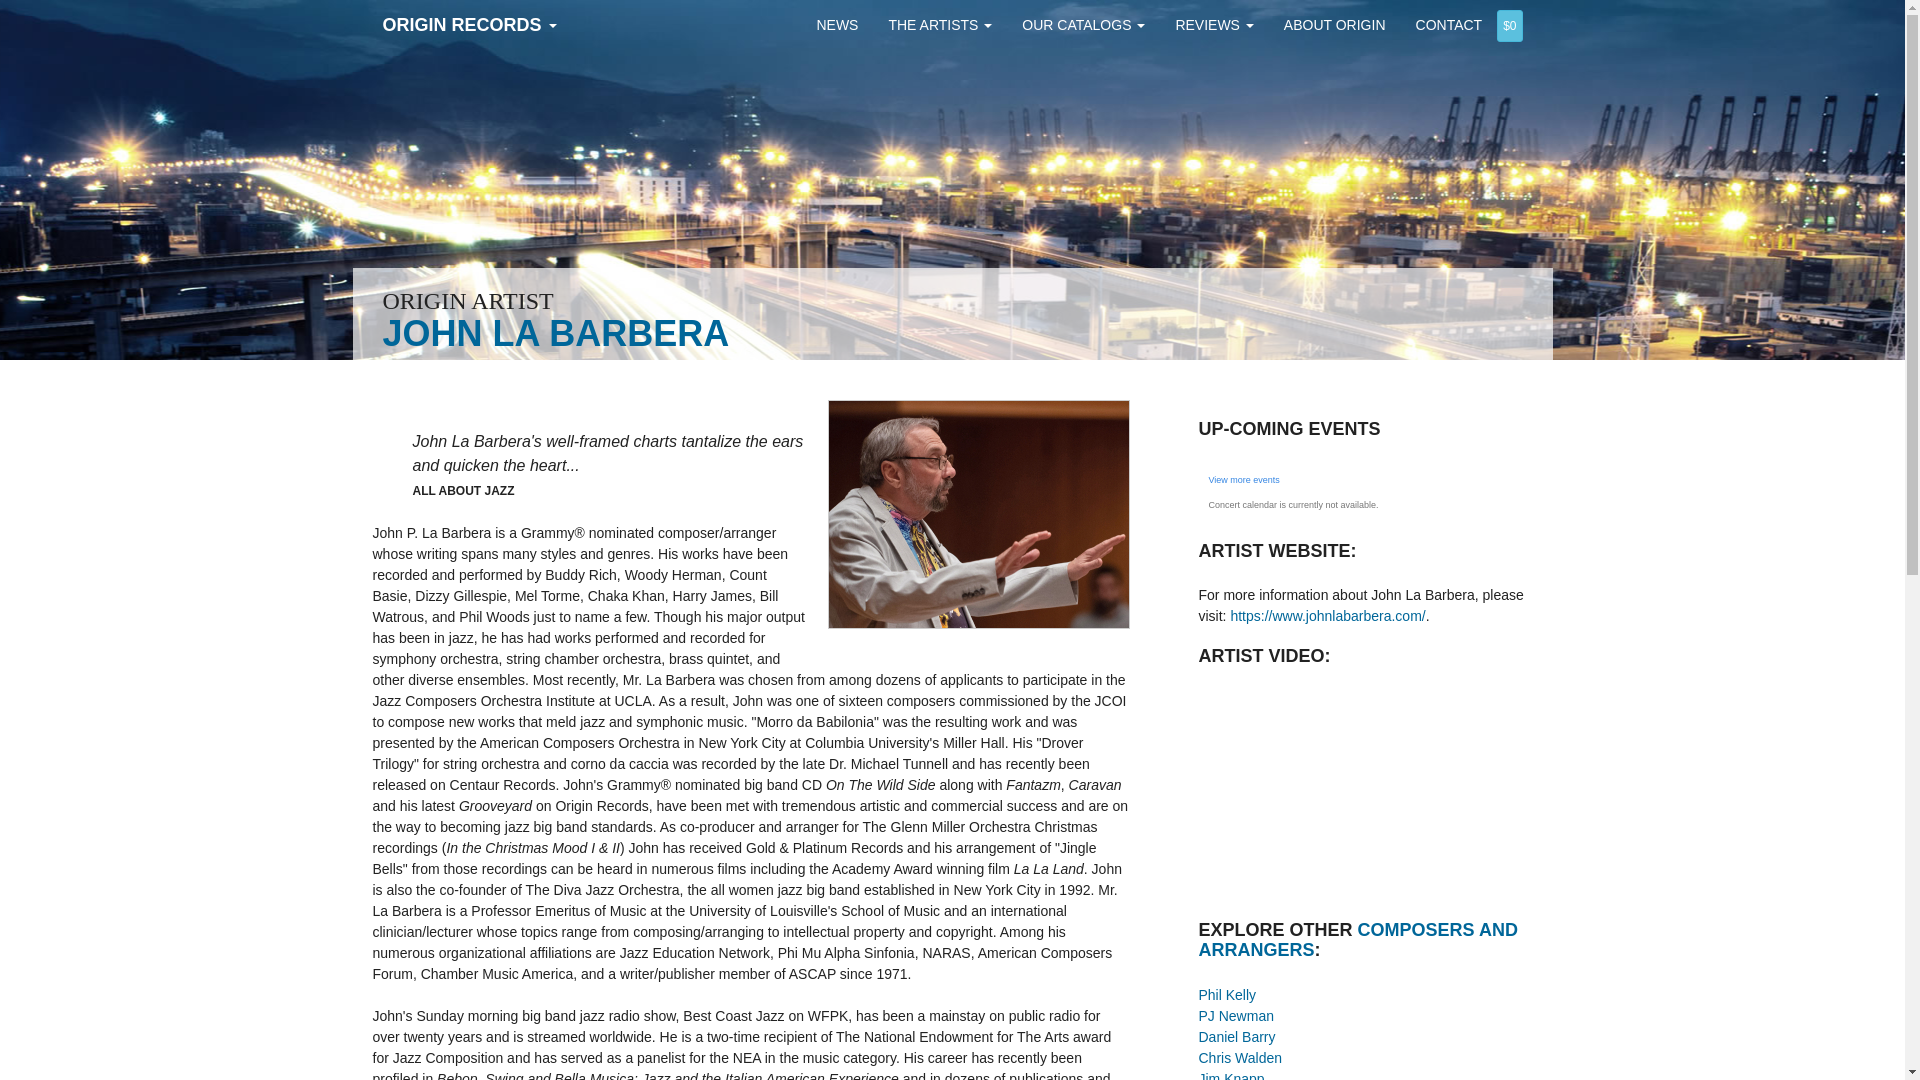  Describe the element at coordinates (1230, 1076) in the screenshot. I see `Jim Knapp` at that location.